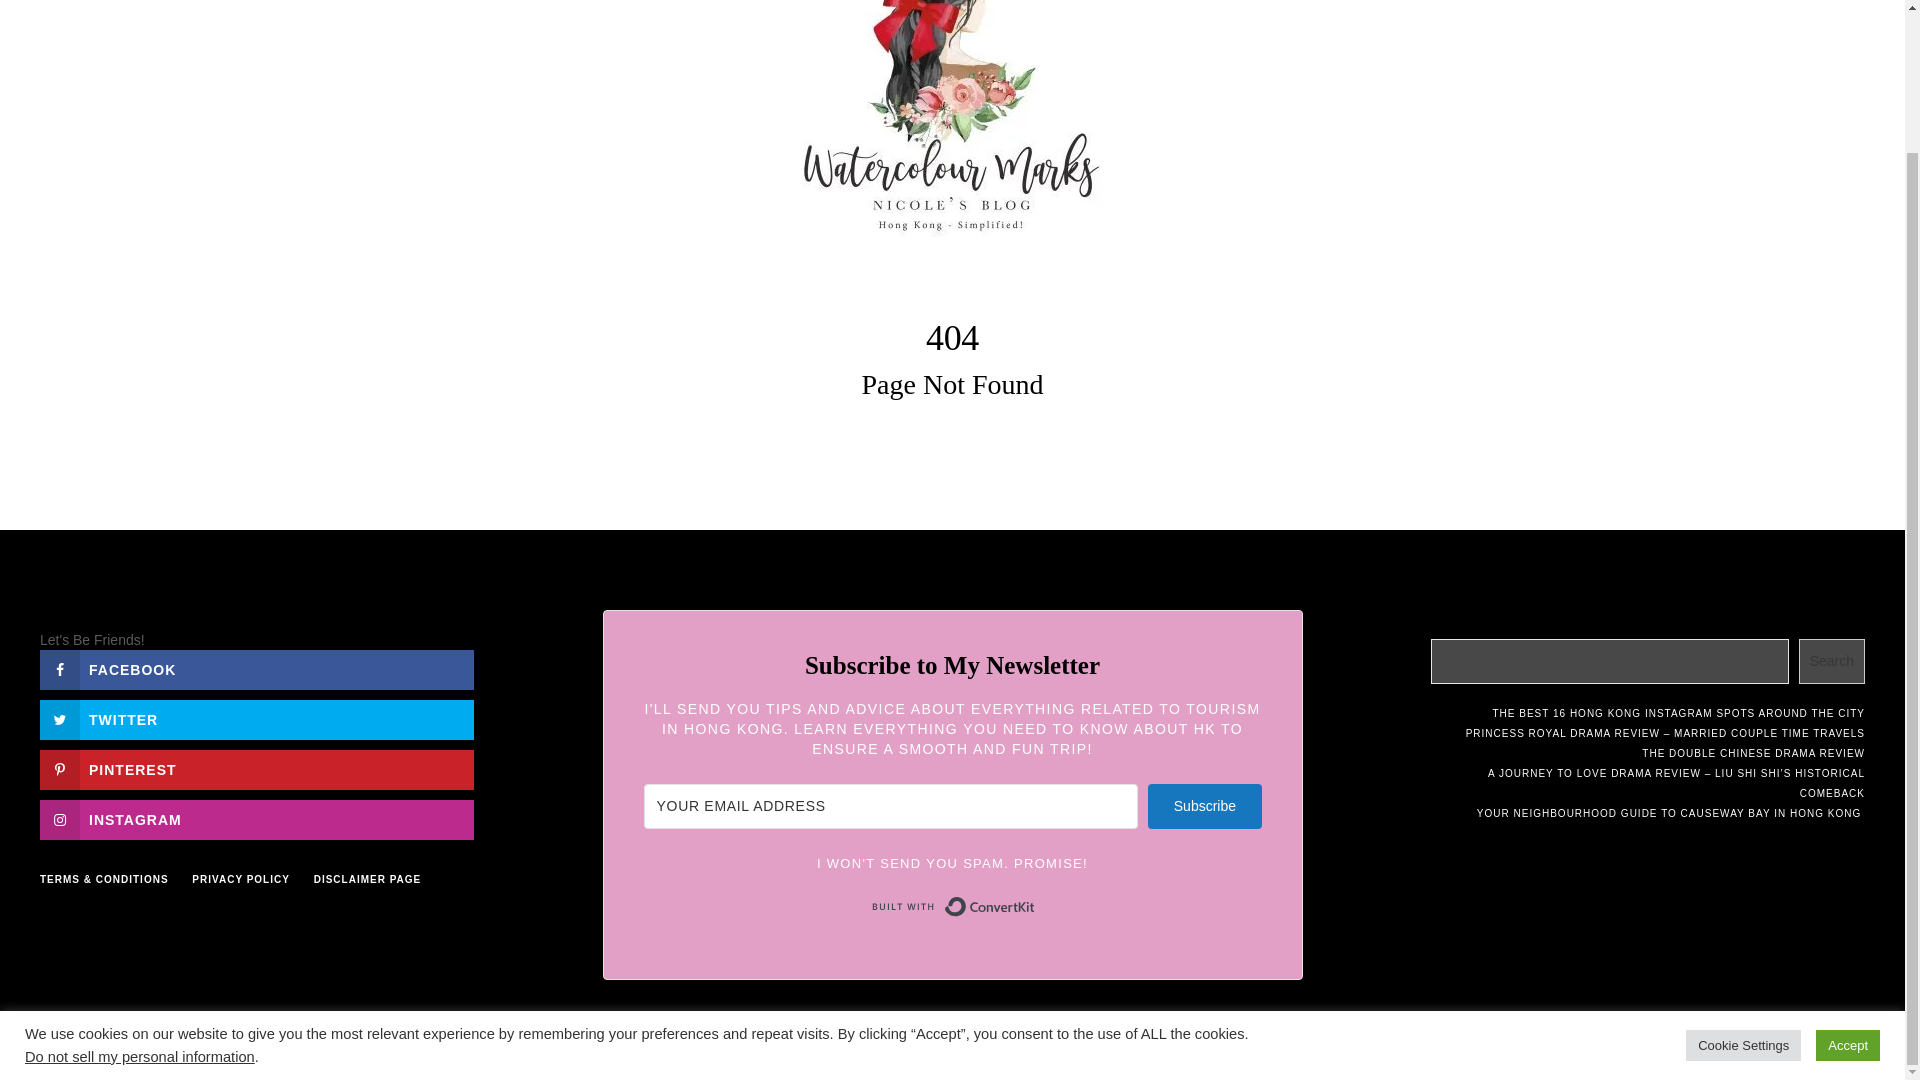 The image size is (1920, 1080). I want to click on Follow on Facebook, so click(257, 670).